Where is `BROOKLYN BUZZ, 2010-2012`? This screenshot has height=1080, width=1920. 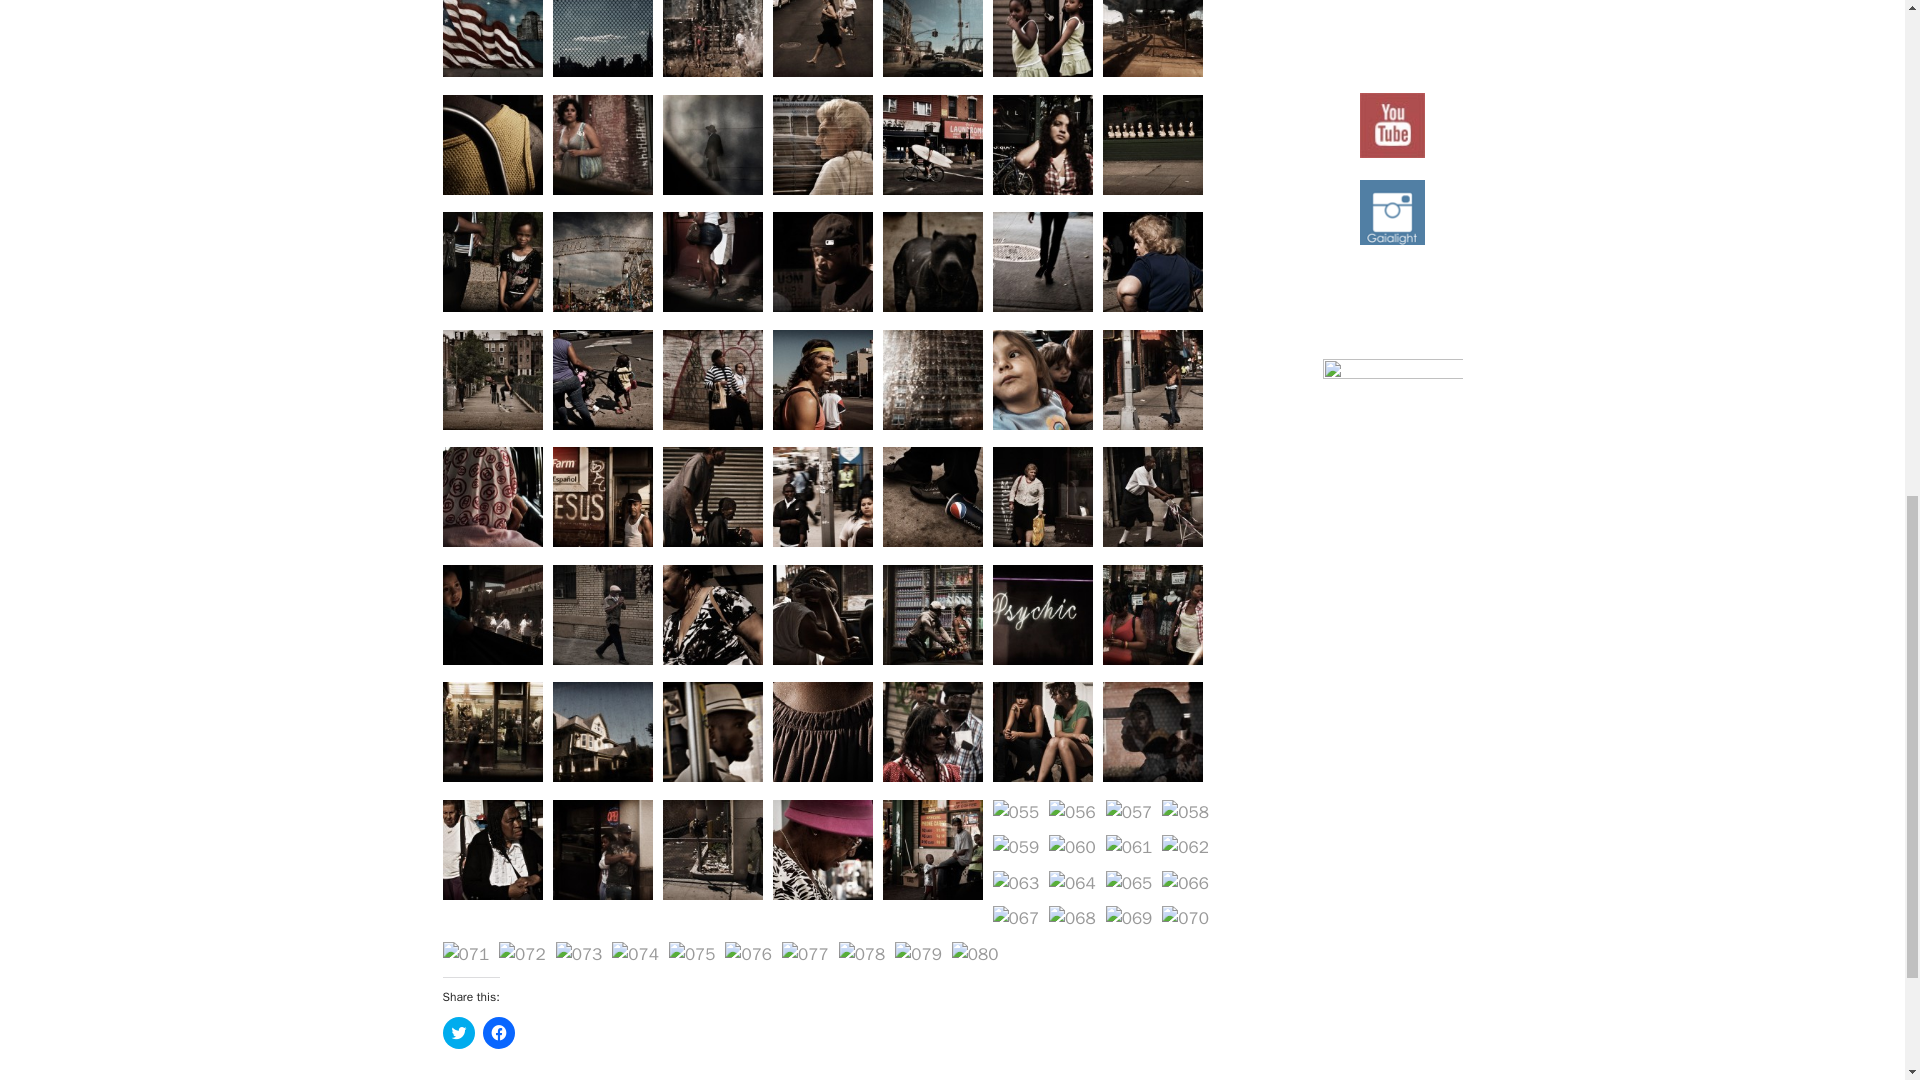 BROOKLYN BUZZ, 2010-2012 is located at coordinates (491, 306).